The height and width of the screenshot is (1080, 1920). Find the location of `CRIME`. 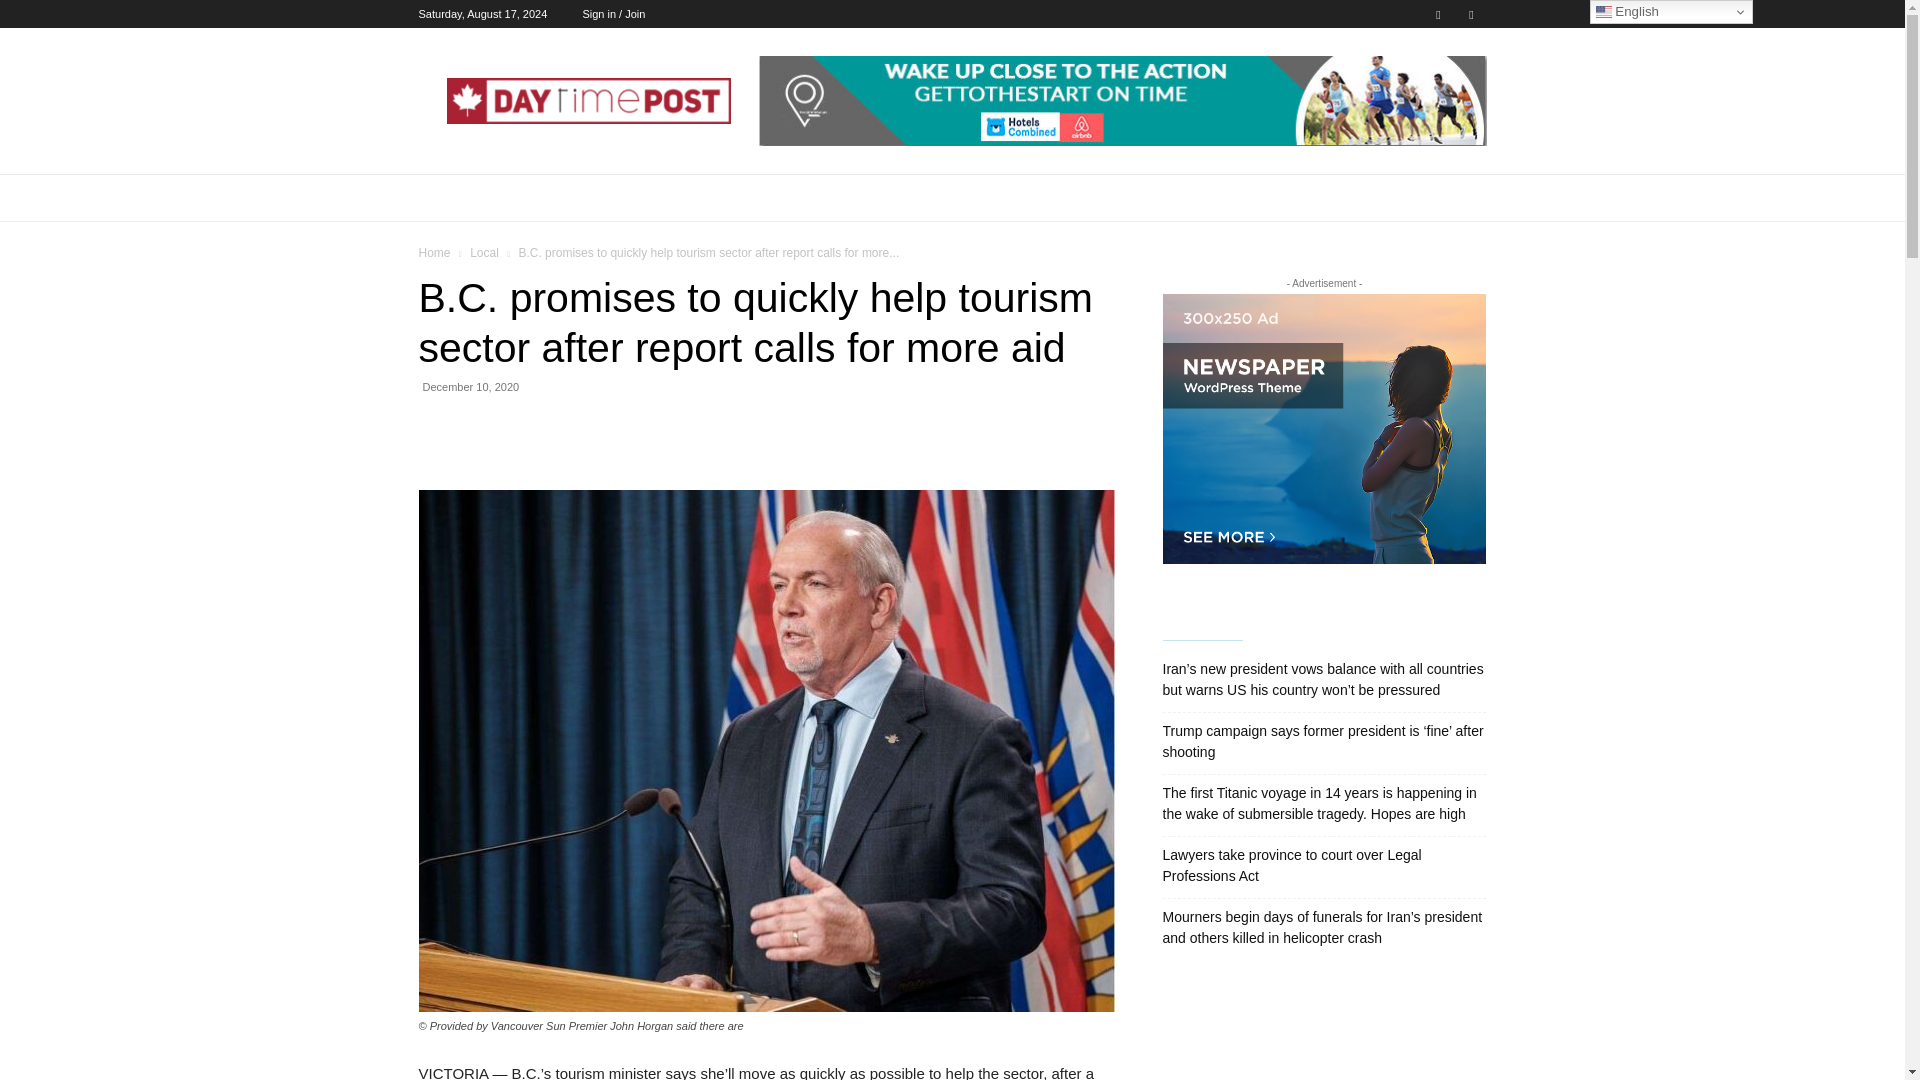

CRIME is located at coordinates (1222, 198).